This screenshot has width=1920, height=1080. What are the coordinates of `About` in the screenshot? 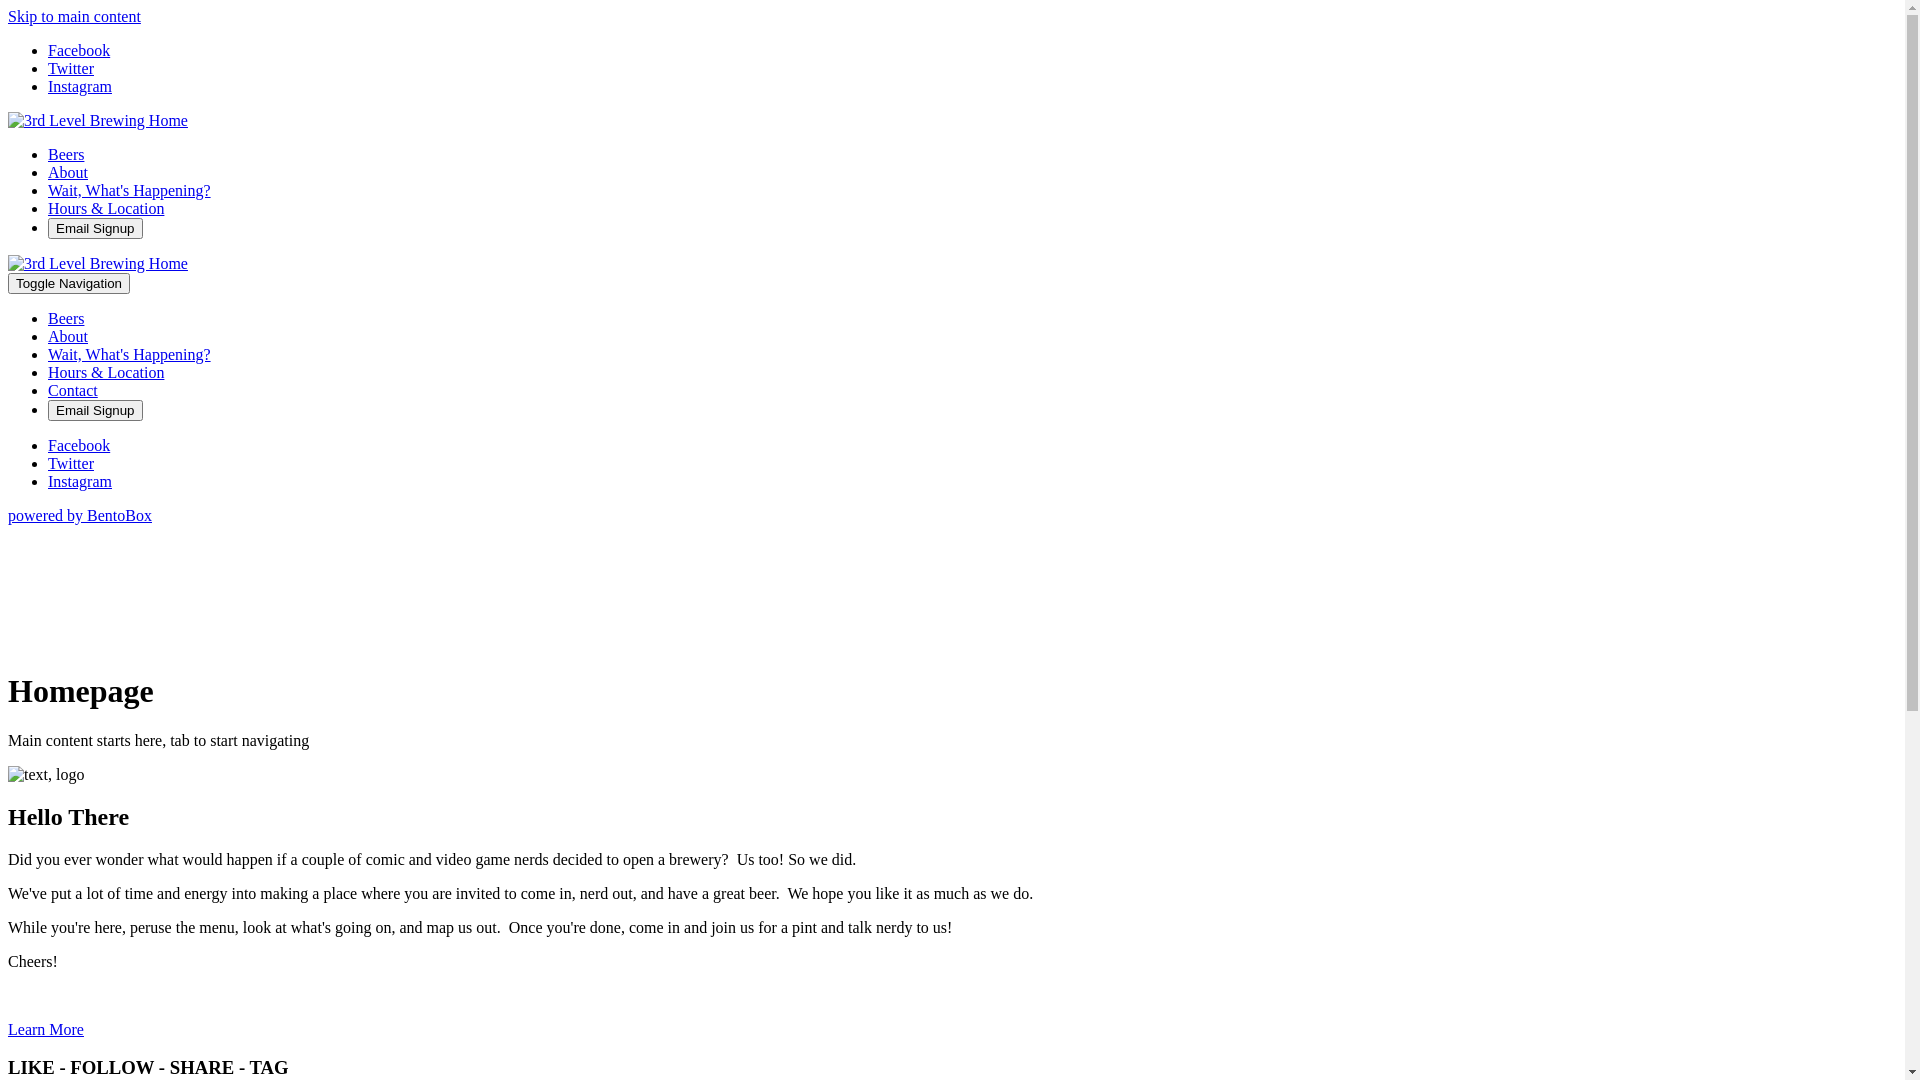 It's located at (68, 172).